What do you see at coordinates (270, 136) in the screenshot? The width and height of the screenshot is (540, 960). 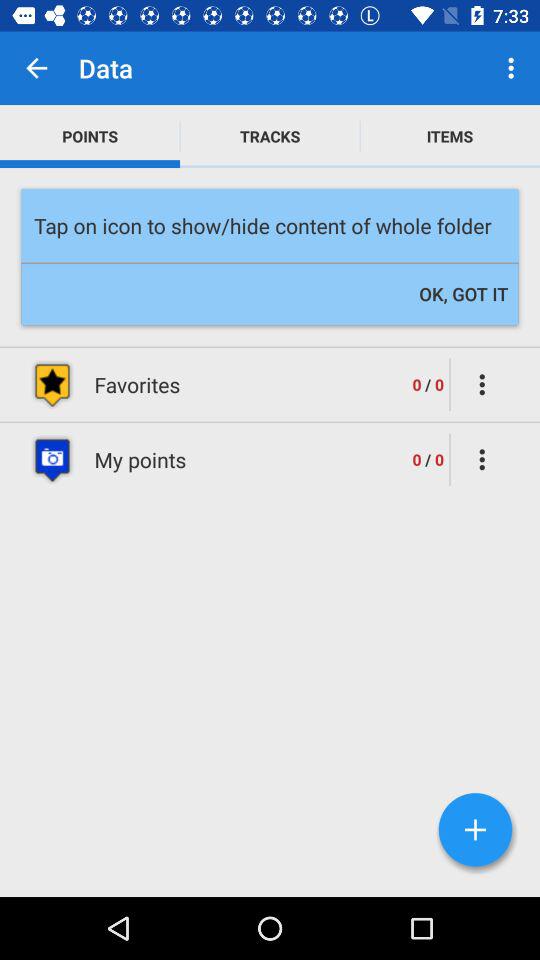 I see `choose the app to the left of the items item` at bounding box center [270, 136].